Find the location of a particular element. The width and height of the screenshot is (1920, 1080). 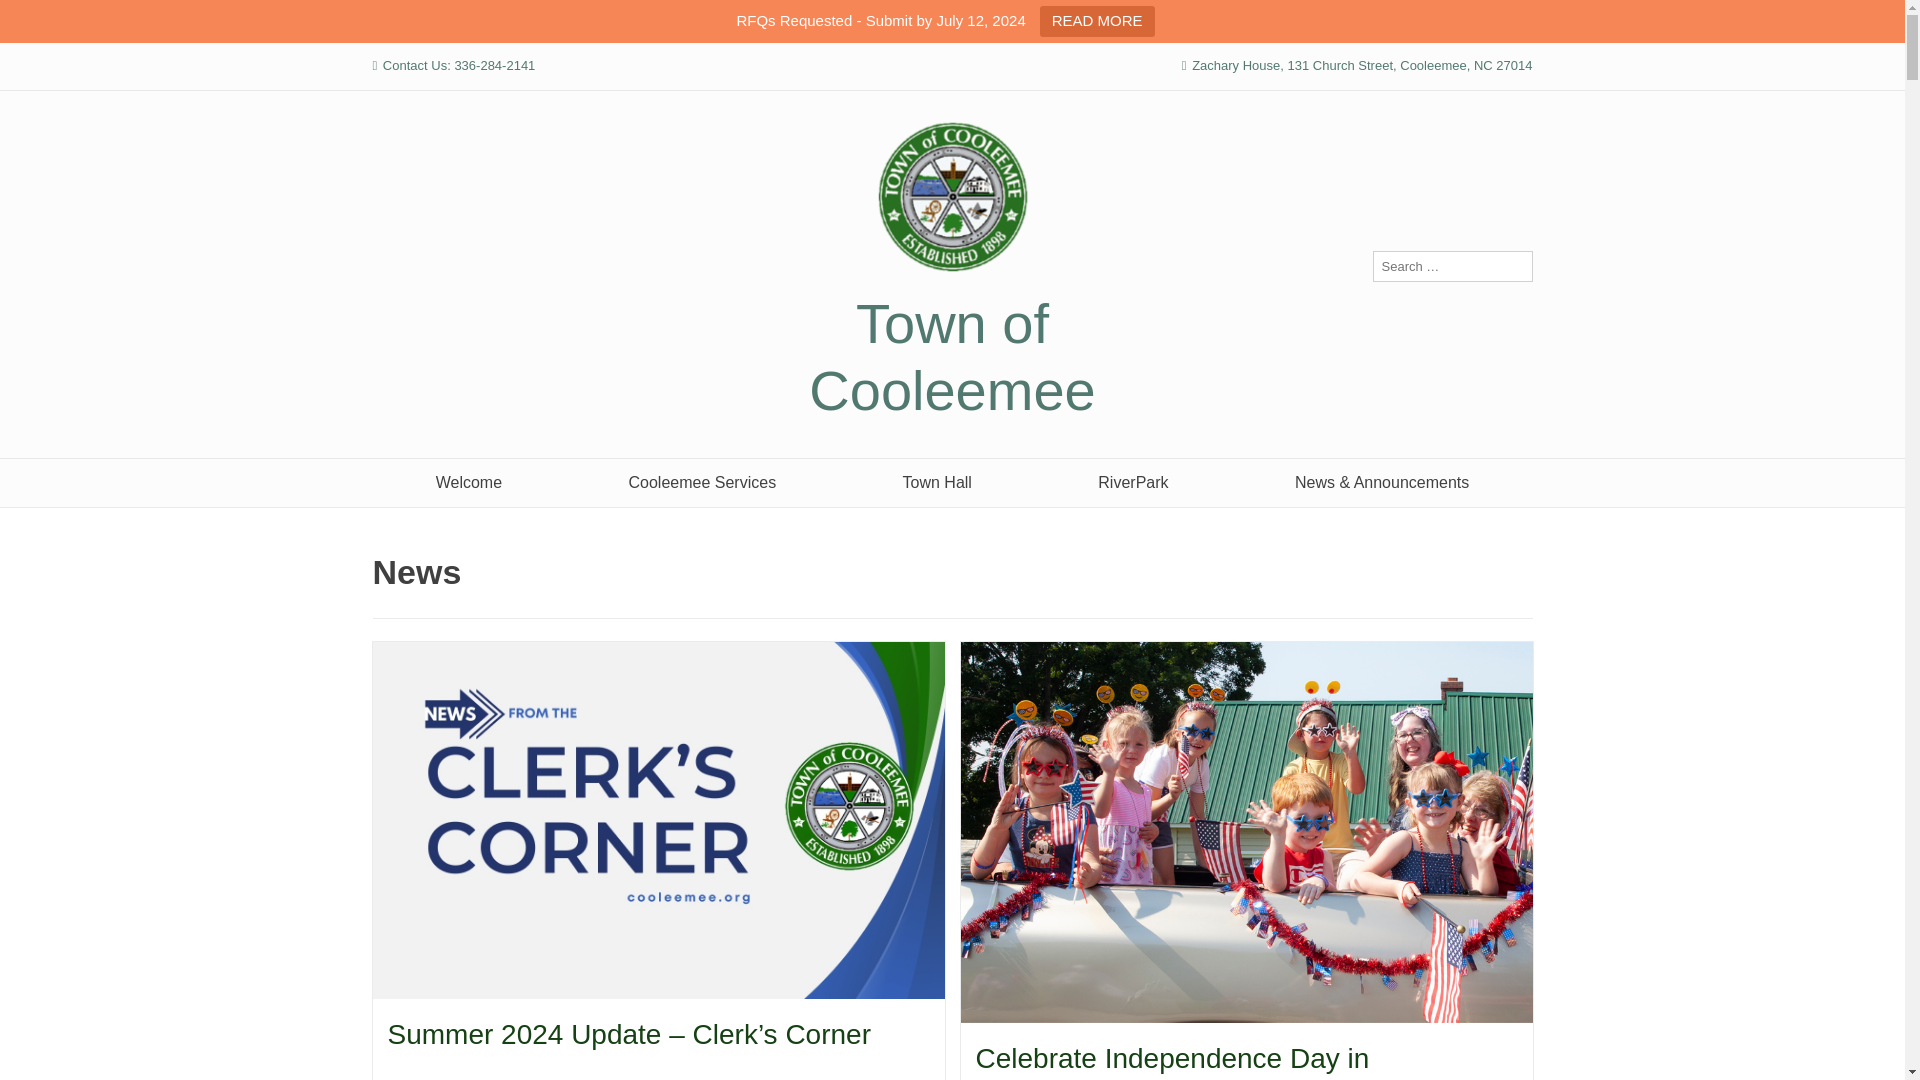

Welcome is located at coordinates (468, 482).